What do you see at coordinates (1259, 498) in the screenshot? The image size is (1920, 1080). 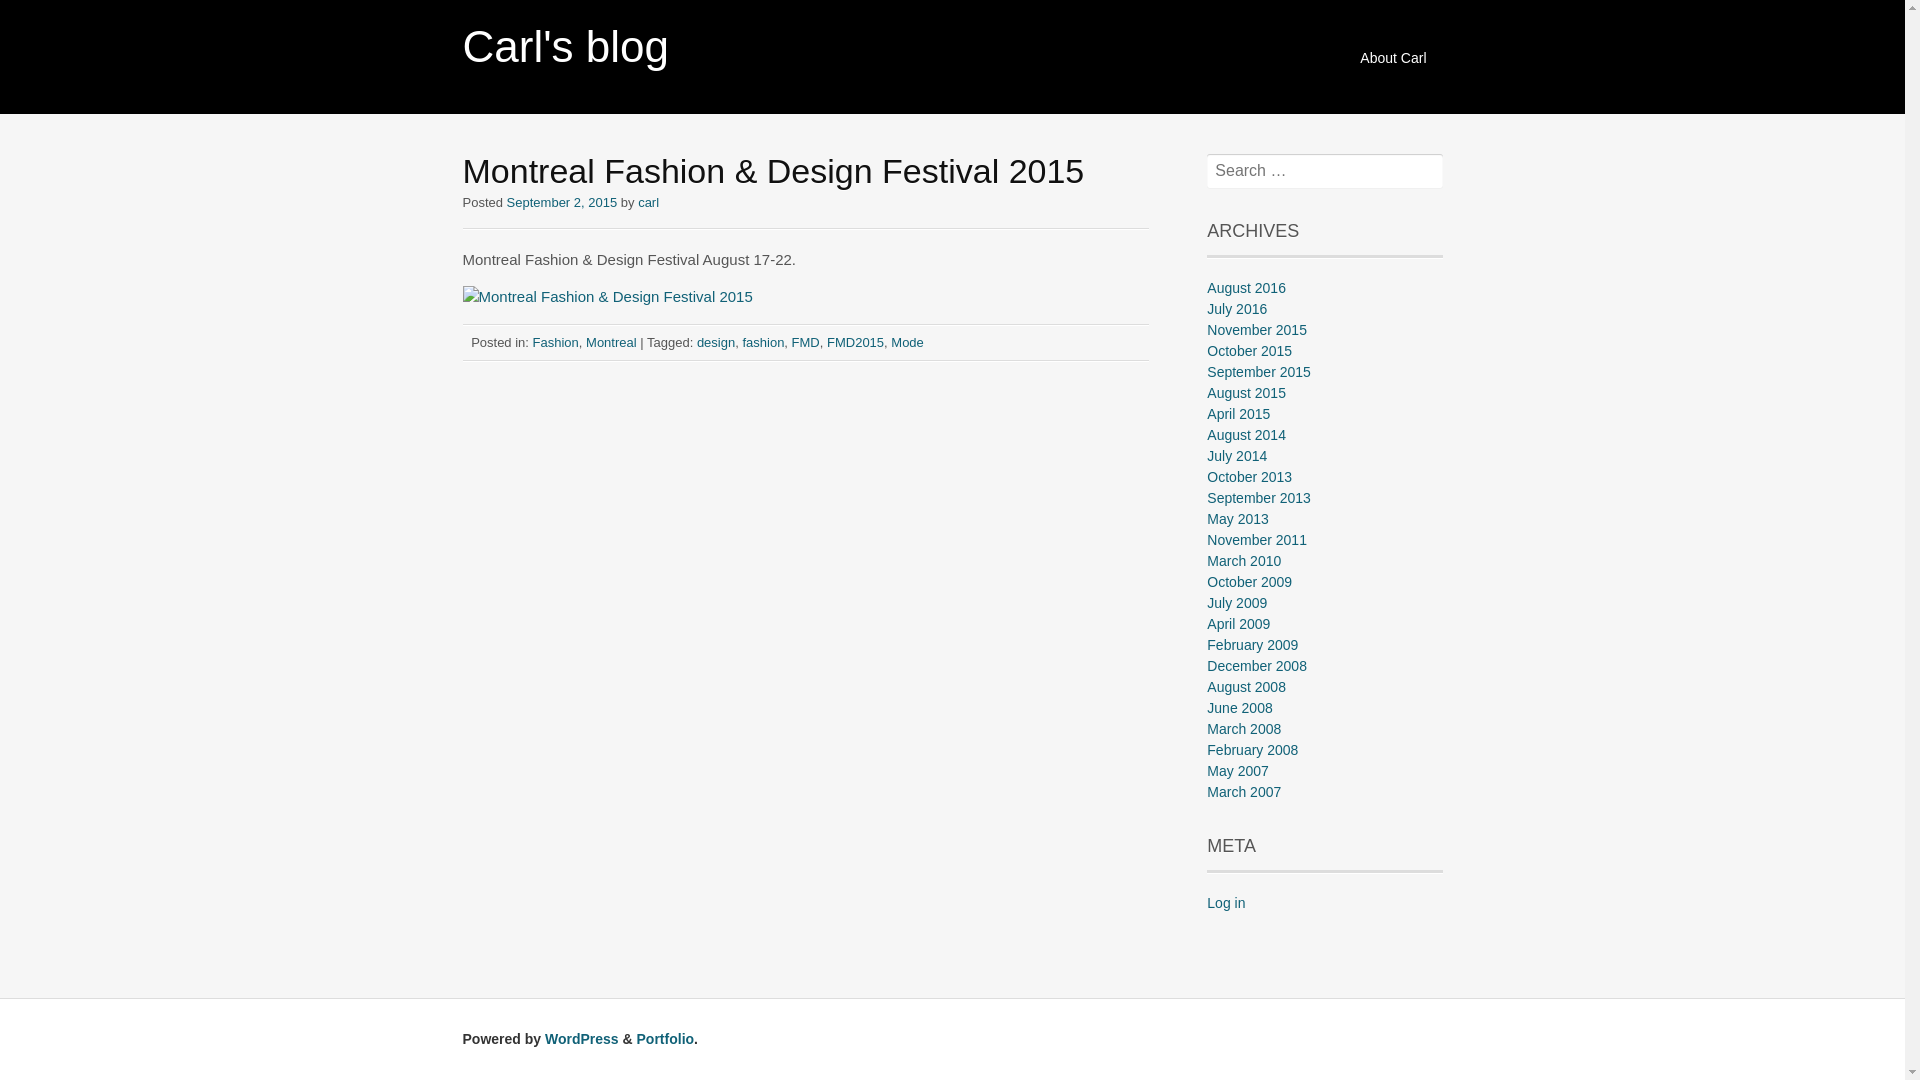 I see `September 2013` at bounding box center [1259, 498].